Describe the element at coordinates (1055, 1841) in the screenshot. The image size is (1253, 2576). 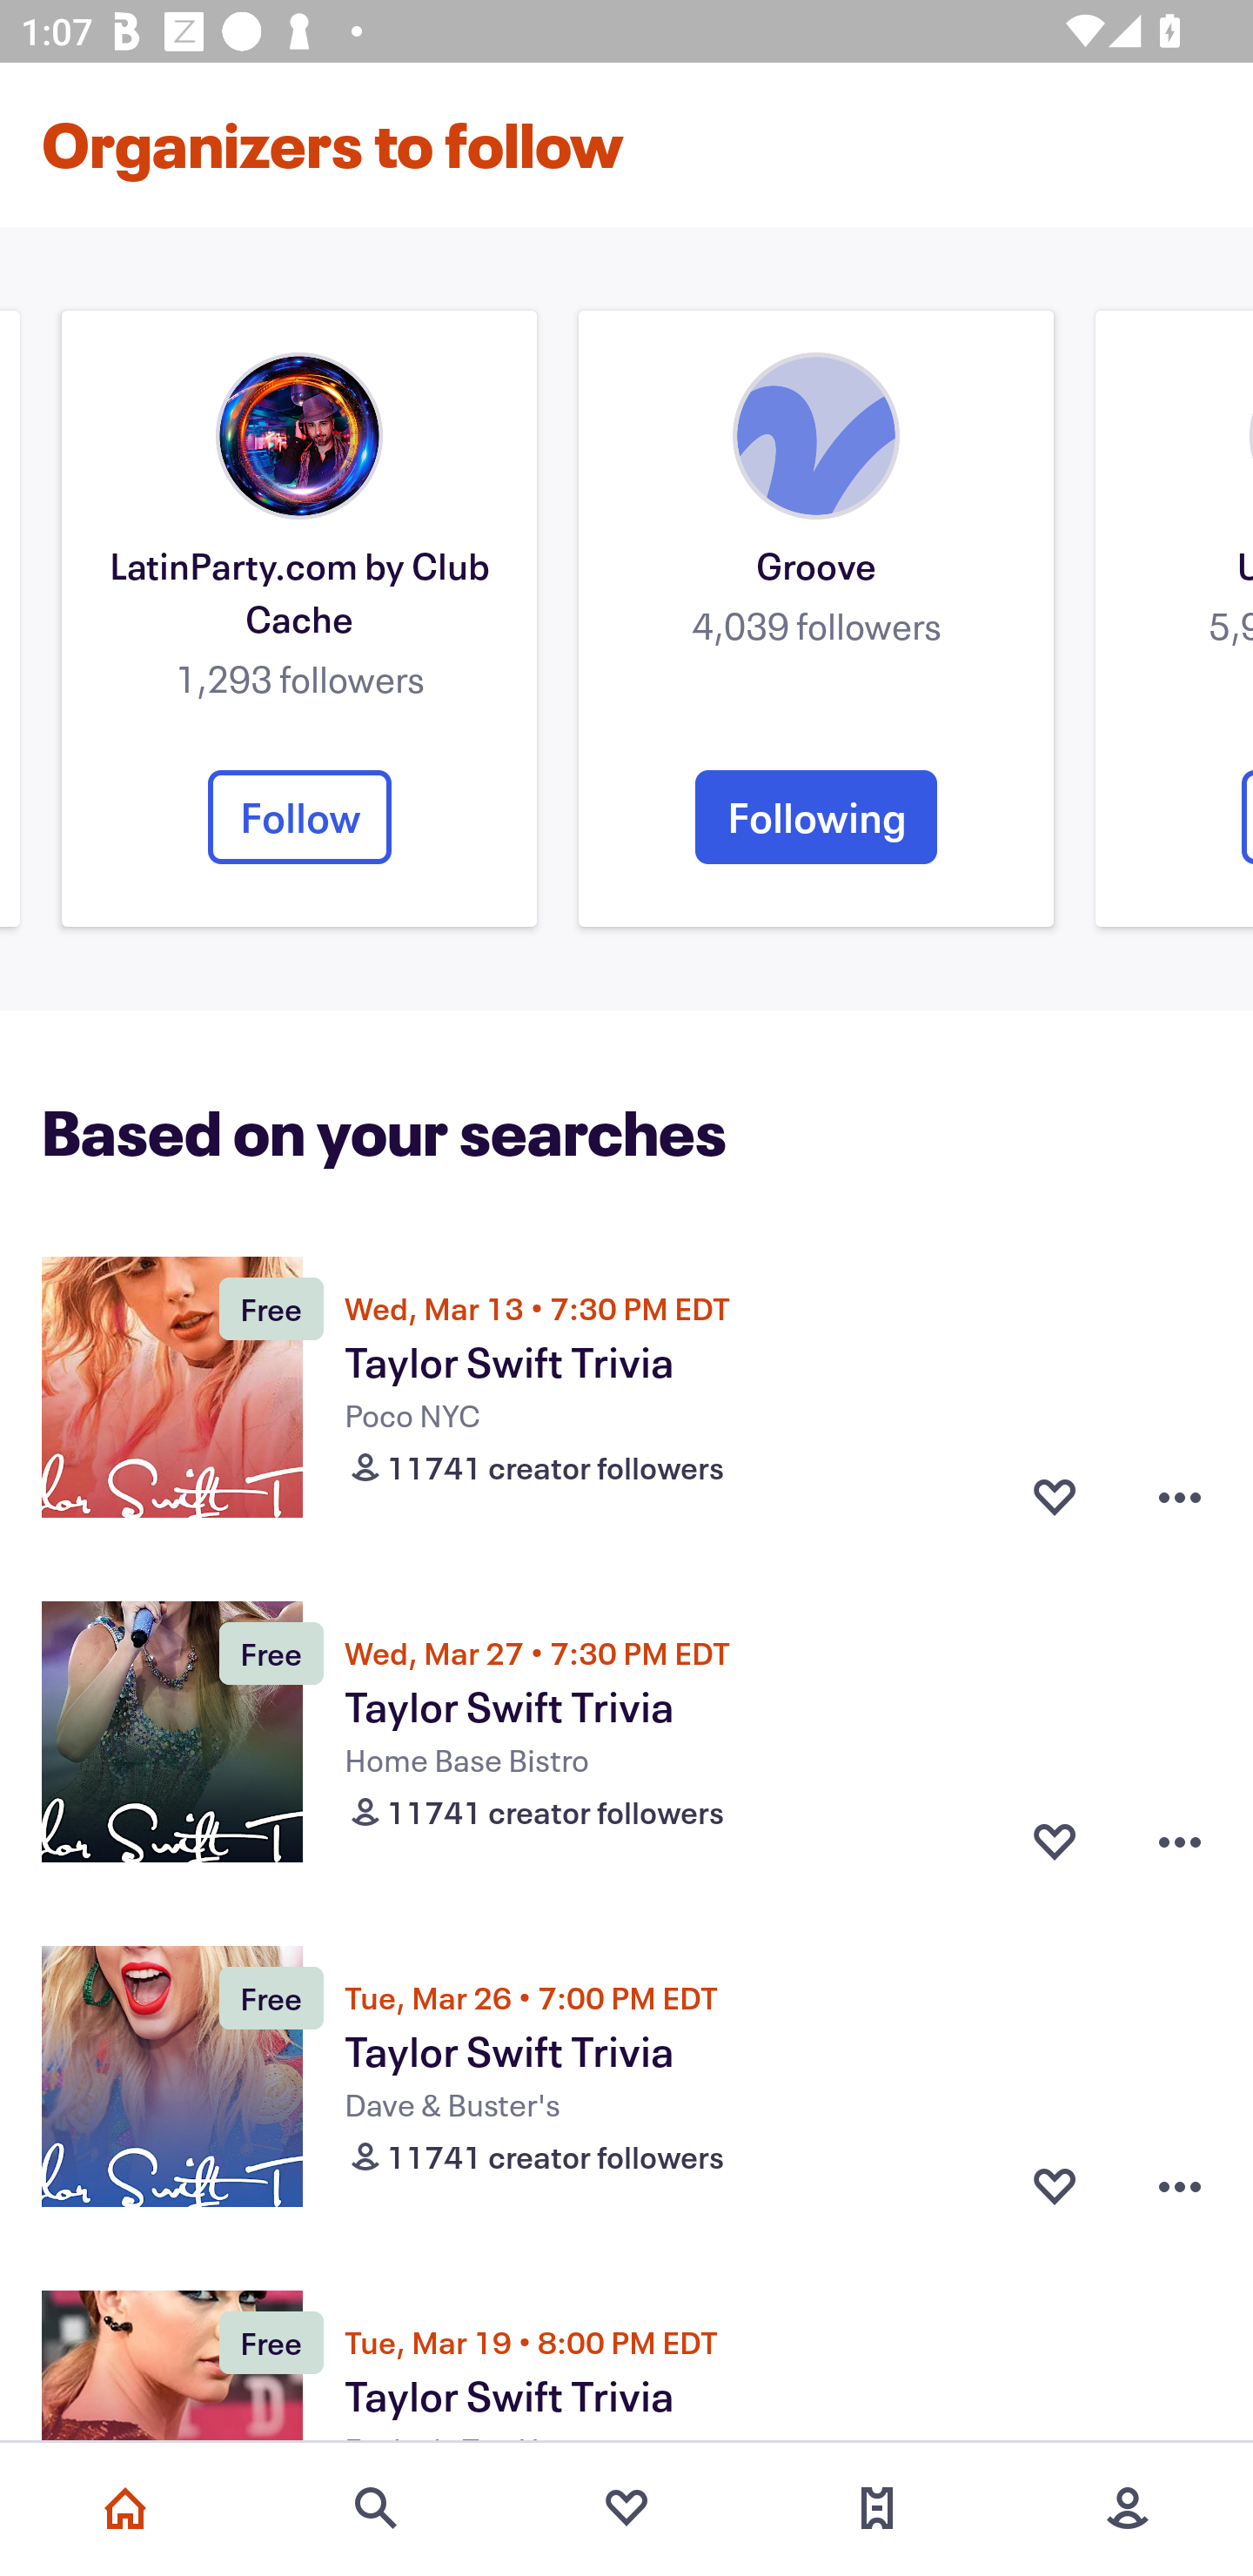
I see `Favorite button` at that location.